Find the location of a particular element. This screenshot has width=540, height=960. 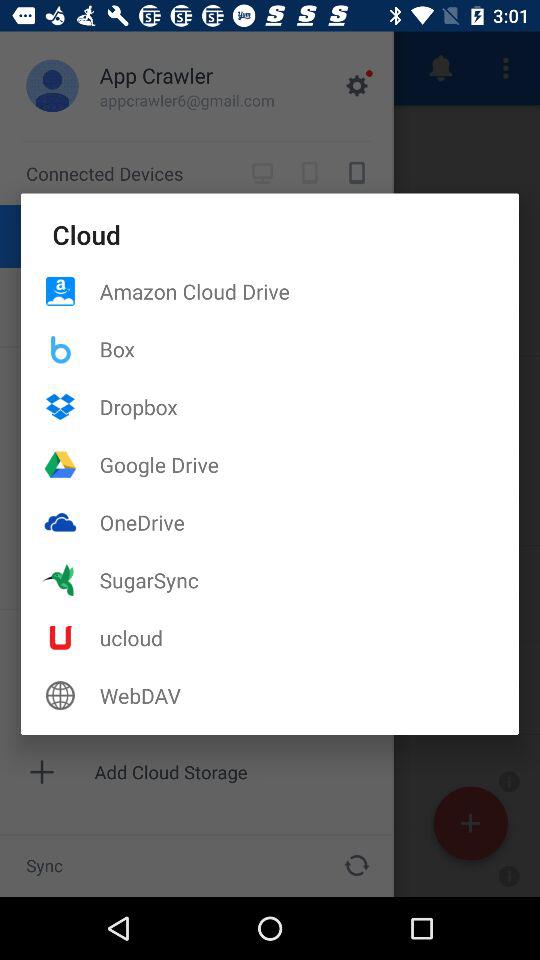

click item below dropbox item is located at coordinates (309, 464).